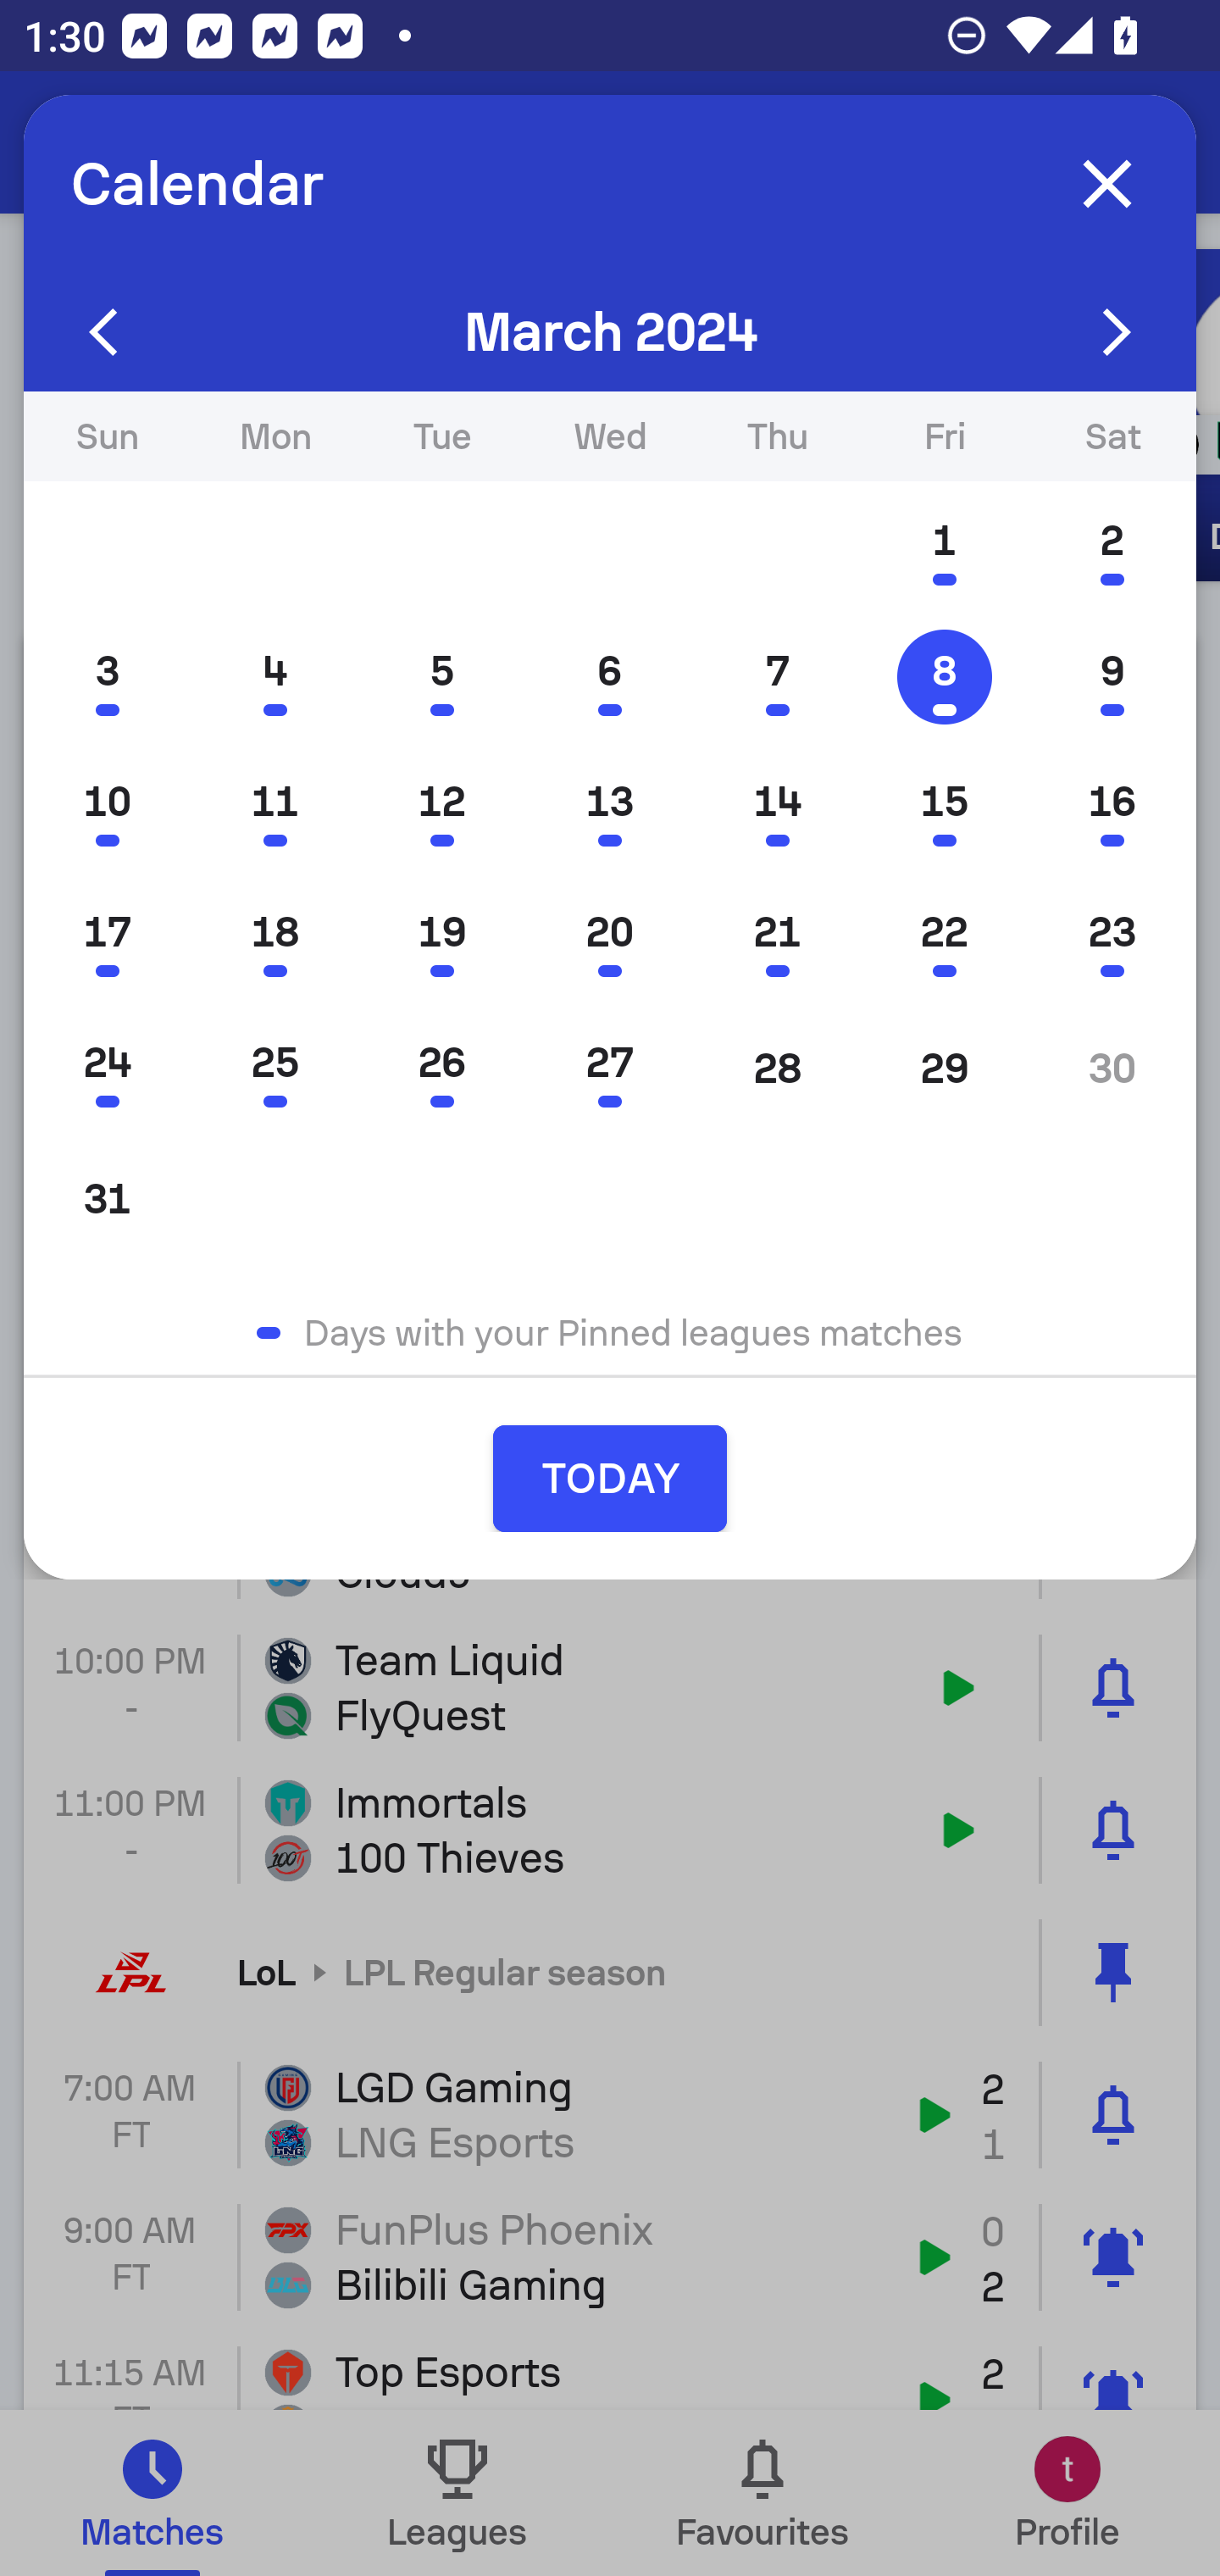 Image resolution: width=1220 pixels, height=2576 pixels. I want to click on 13, so click(610, 807).